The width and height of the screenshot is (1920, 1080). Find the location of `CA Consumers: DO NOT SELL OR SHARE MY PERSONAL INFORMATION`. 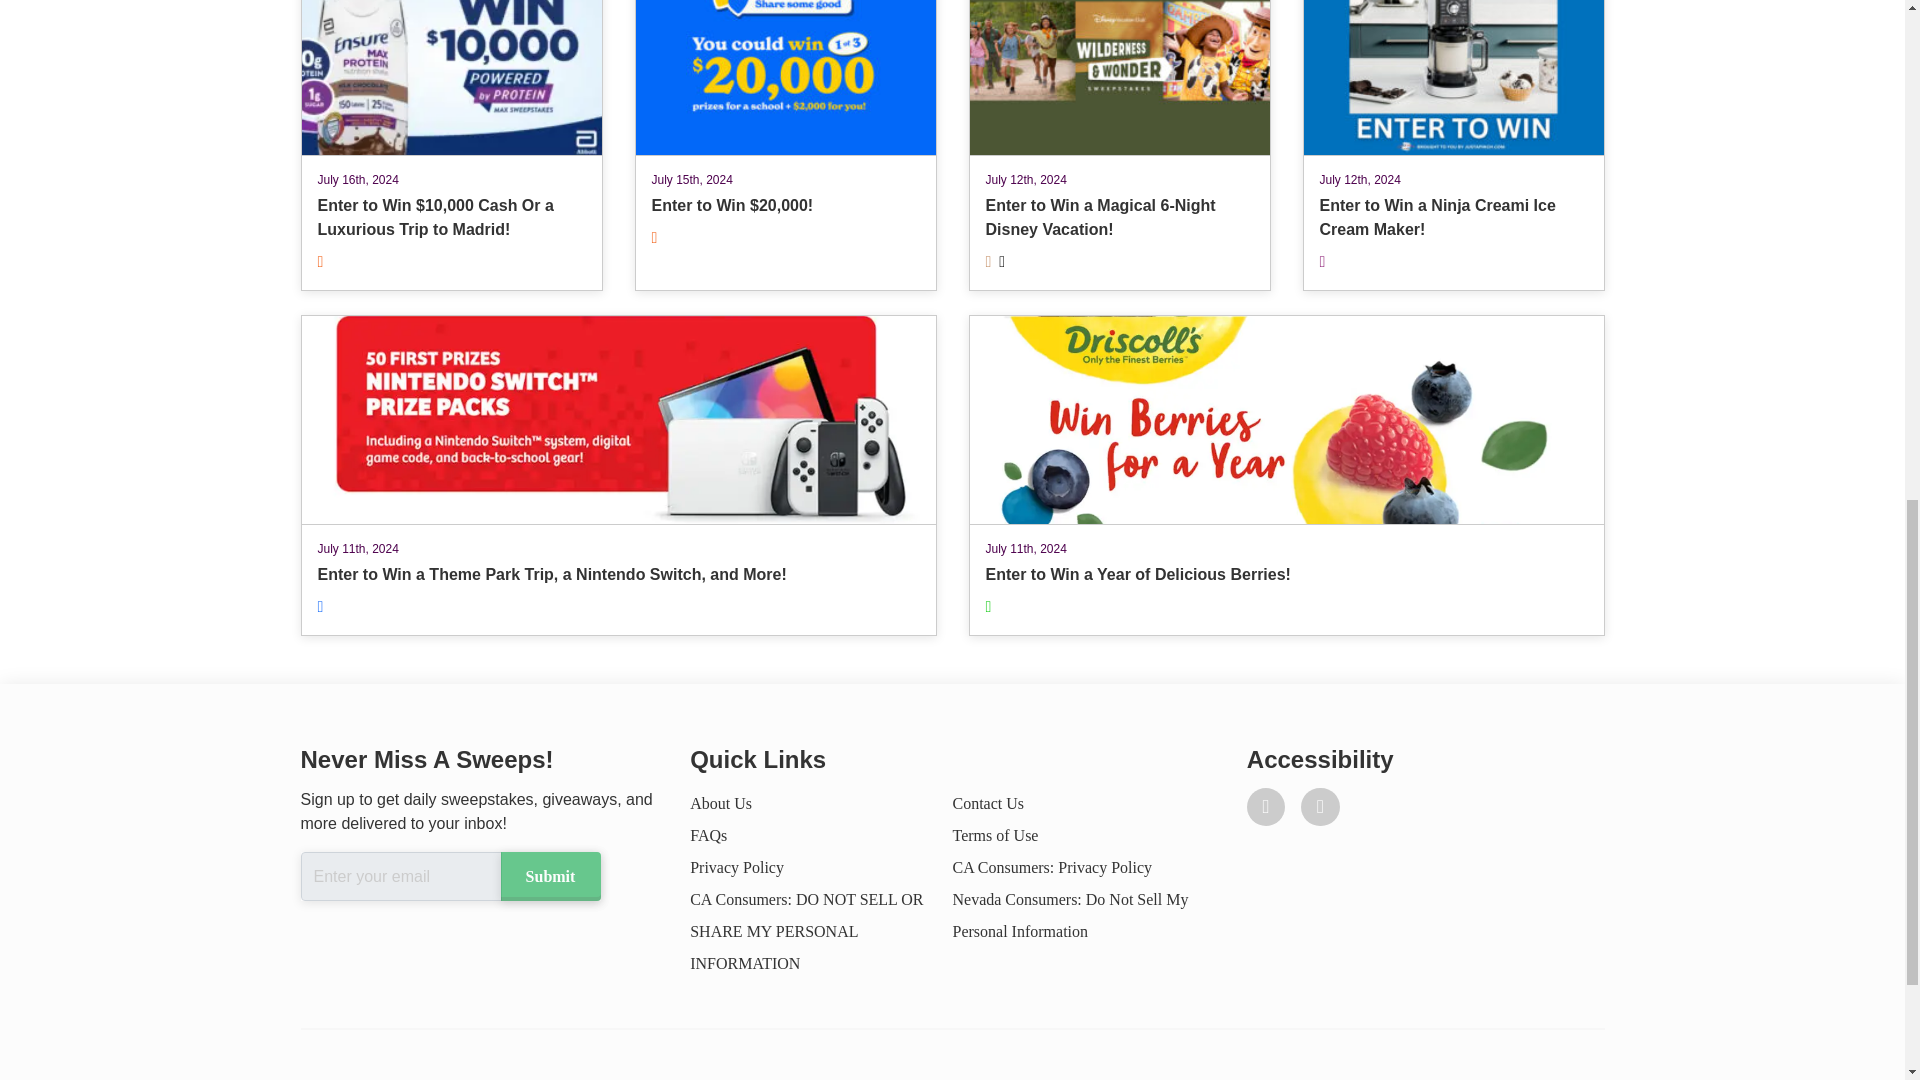

CA Consumers: DO NOT SELL OR SHARE MY PERSONAL INFORMATION is located at coordinates (988, 803).